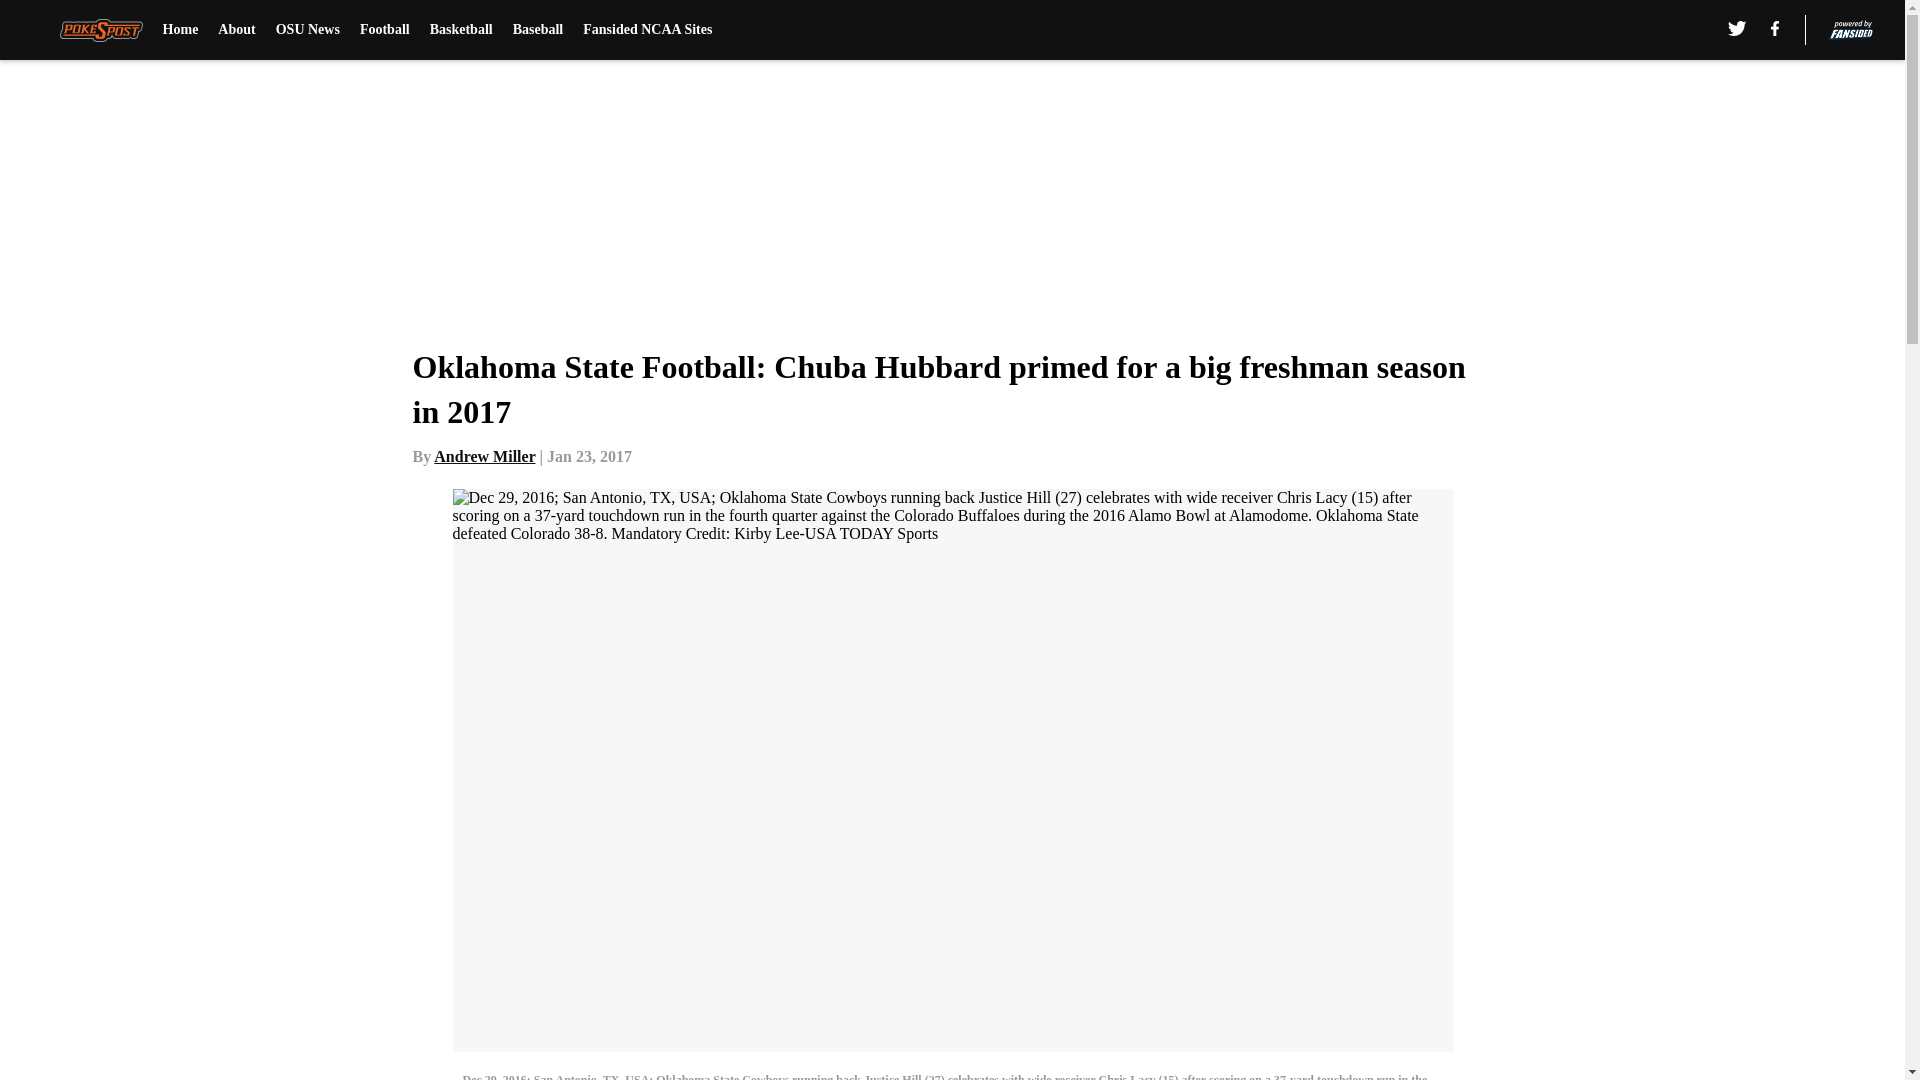  I want to click on Football, so click(385, 30).